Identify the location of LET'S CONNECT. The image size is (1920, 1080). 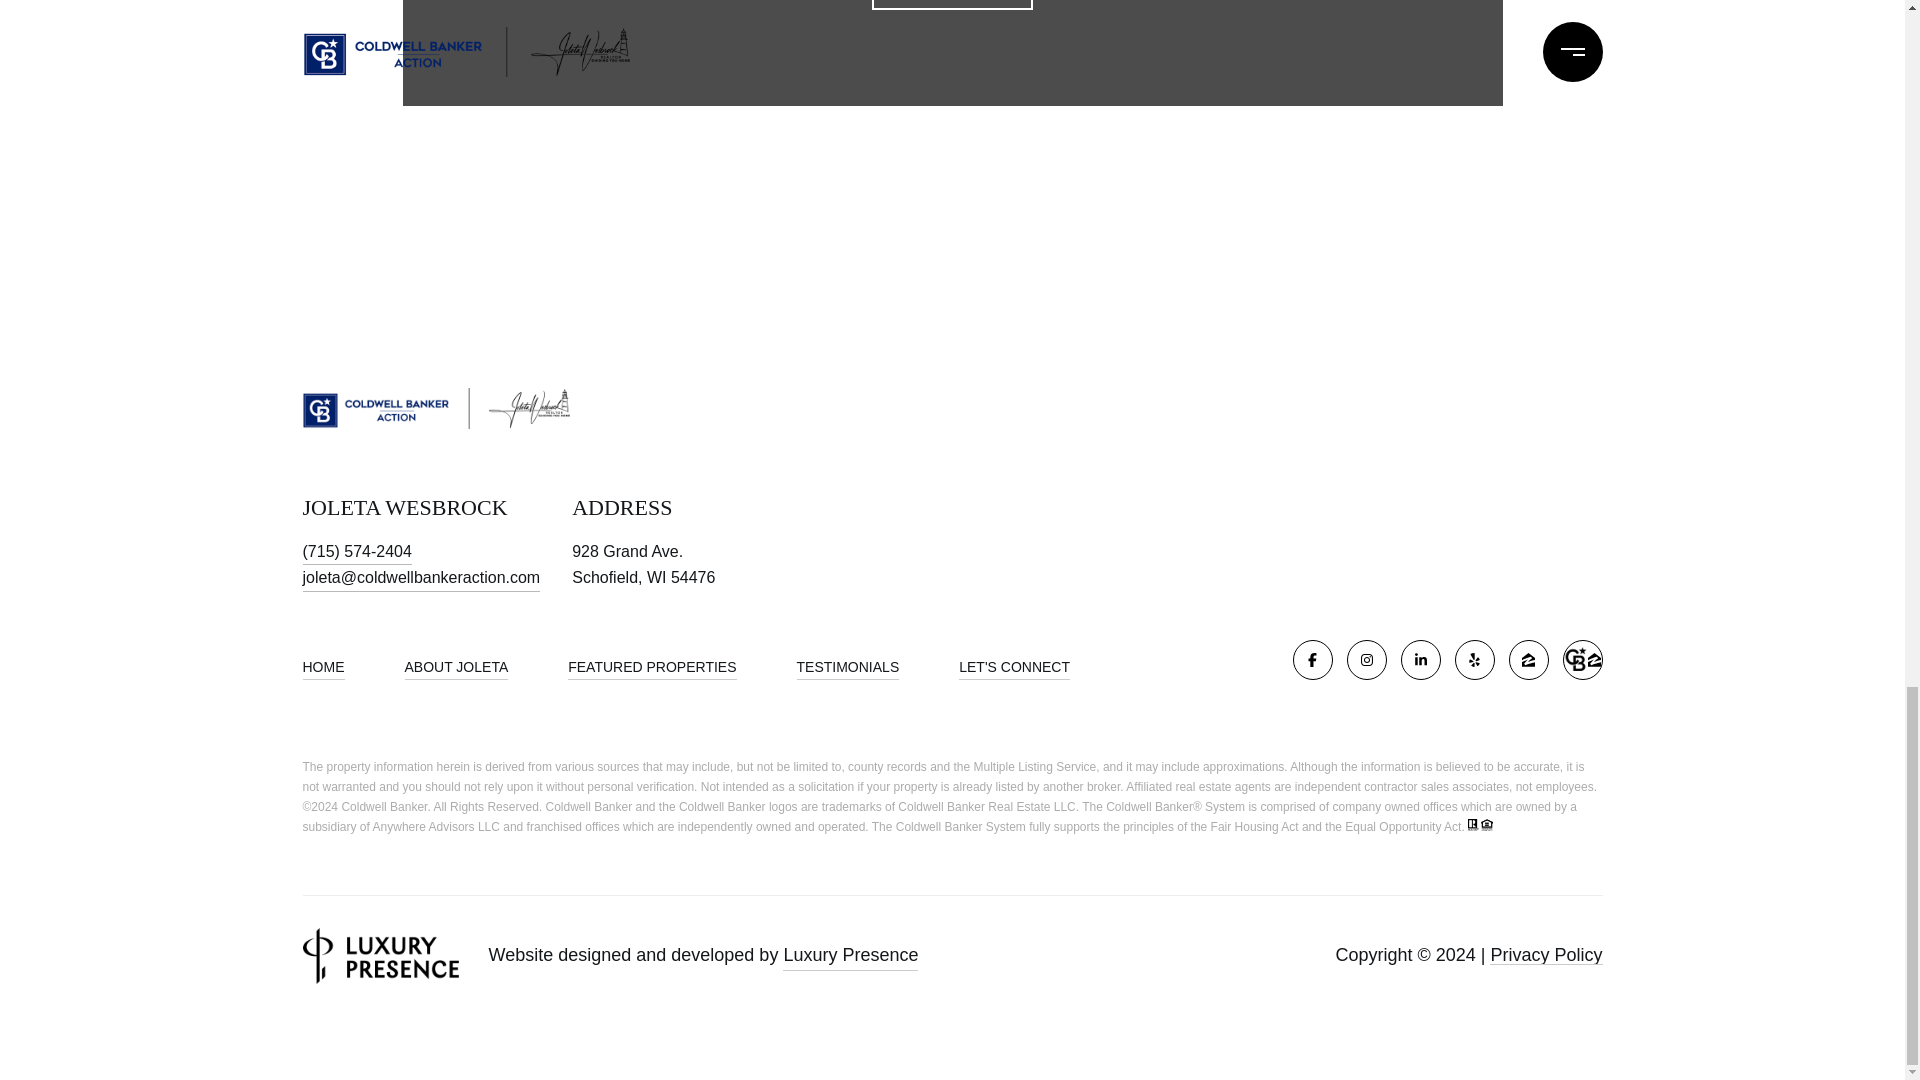
(1014, 666).